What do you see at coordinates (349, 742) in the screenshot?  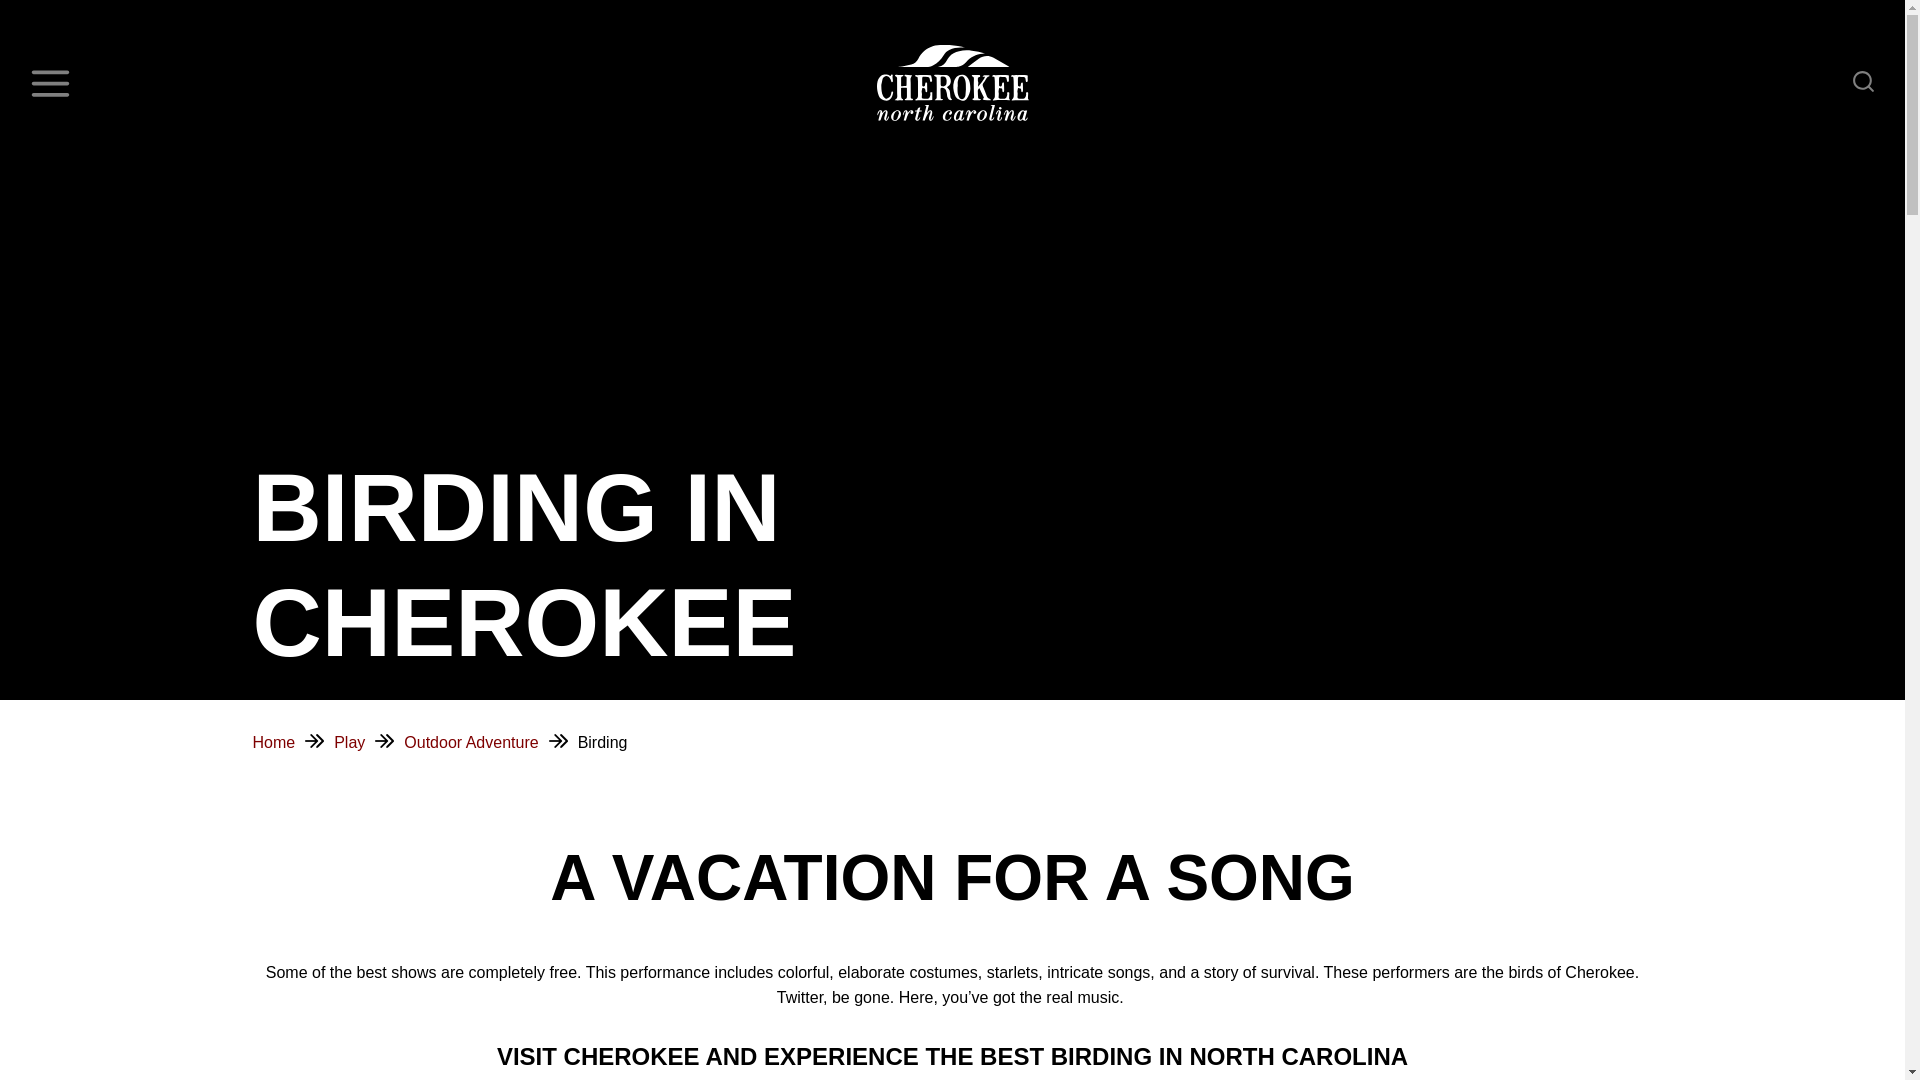 I see `Play` at bounding box center [349, 742].